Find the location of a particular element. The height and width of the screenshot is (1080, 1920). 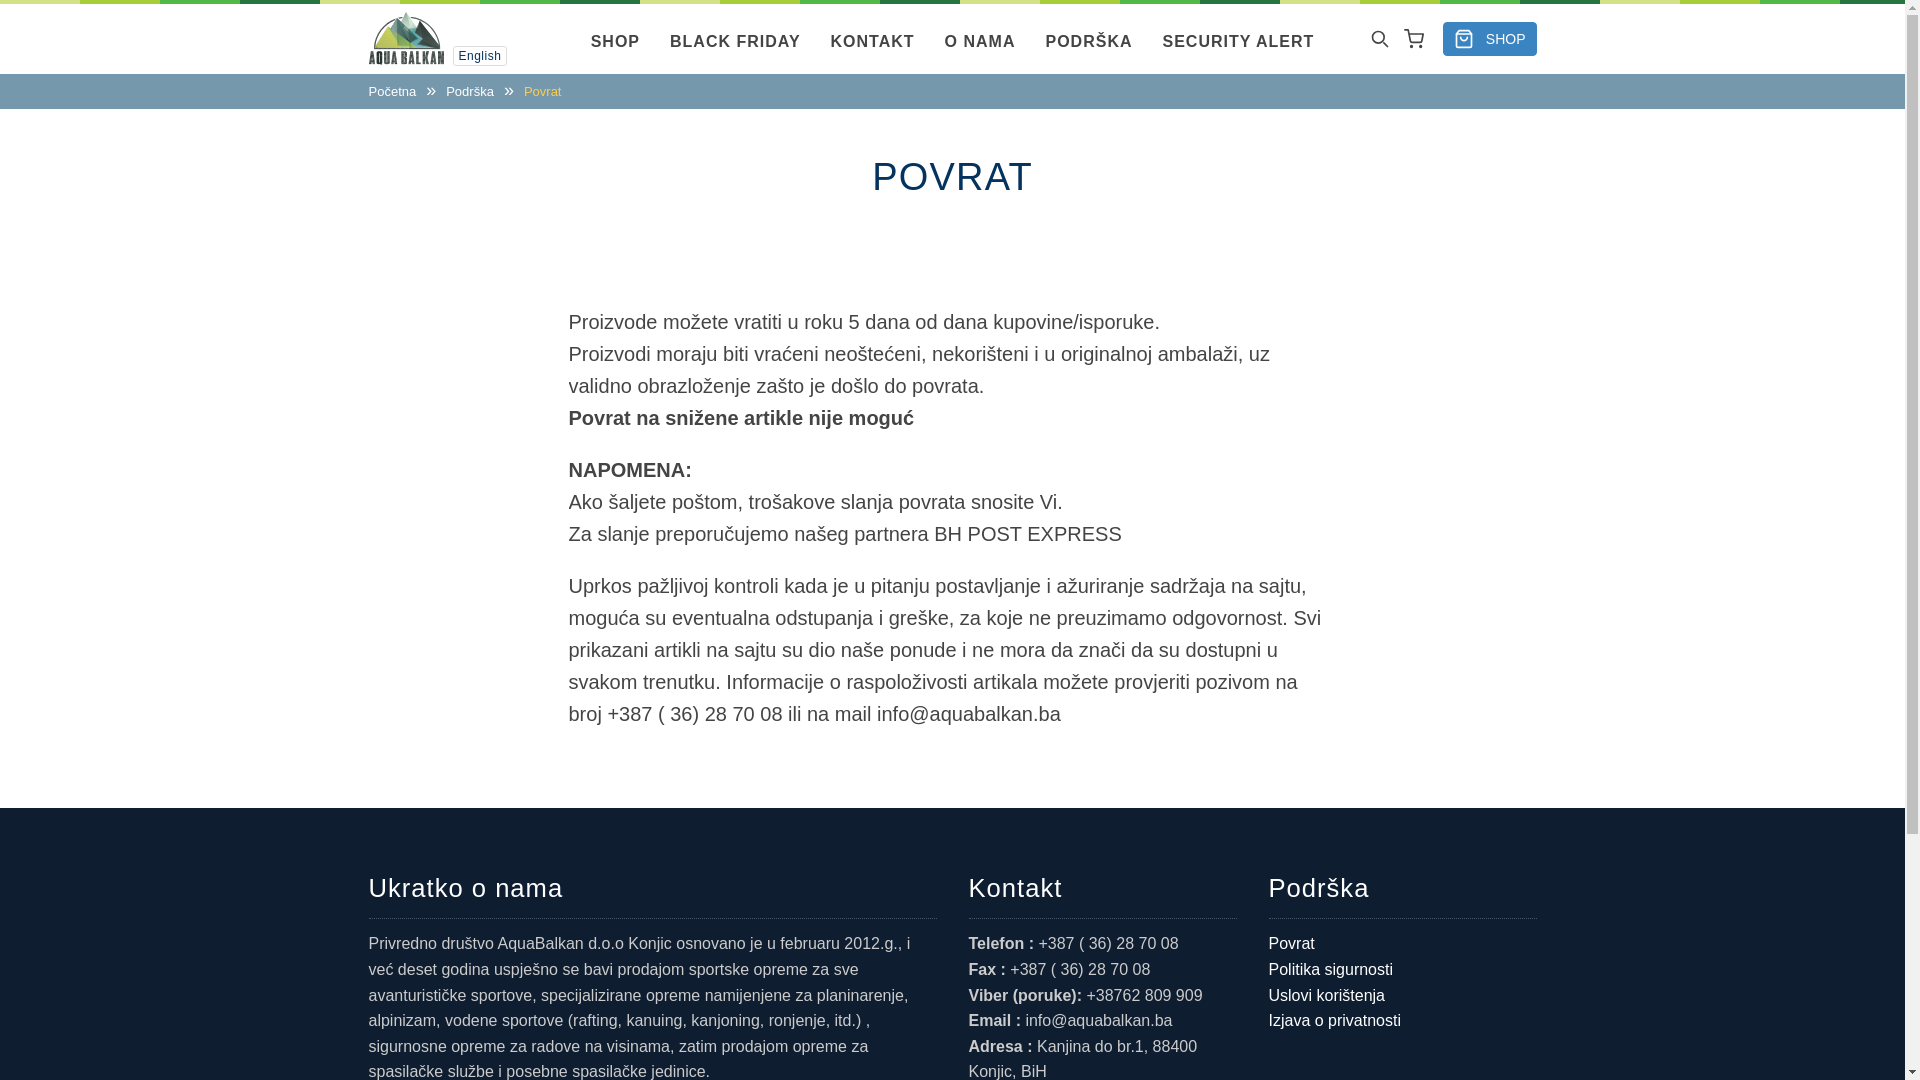

Politika sigurnosti is located at coordinates (1402, 970).